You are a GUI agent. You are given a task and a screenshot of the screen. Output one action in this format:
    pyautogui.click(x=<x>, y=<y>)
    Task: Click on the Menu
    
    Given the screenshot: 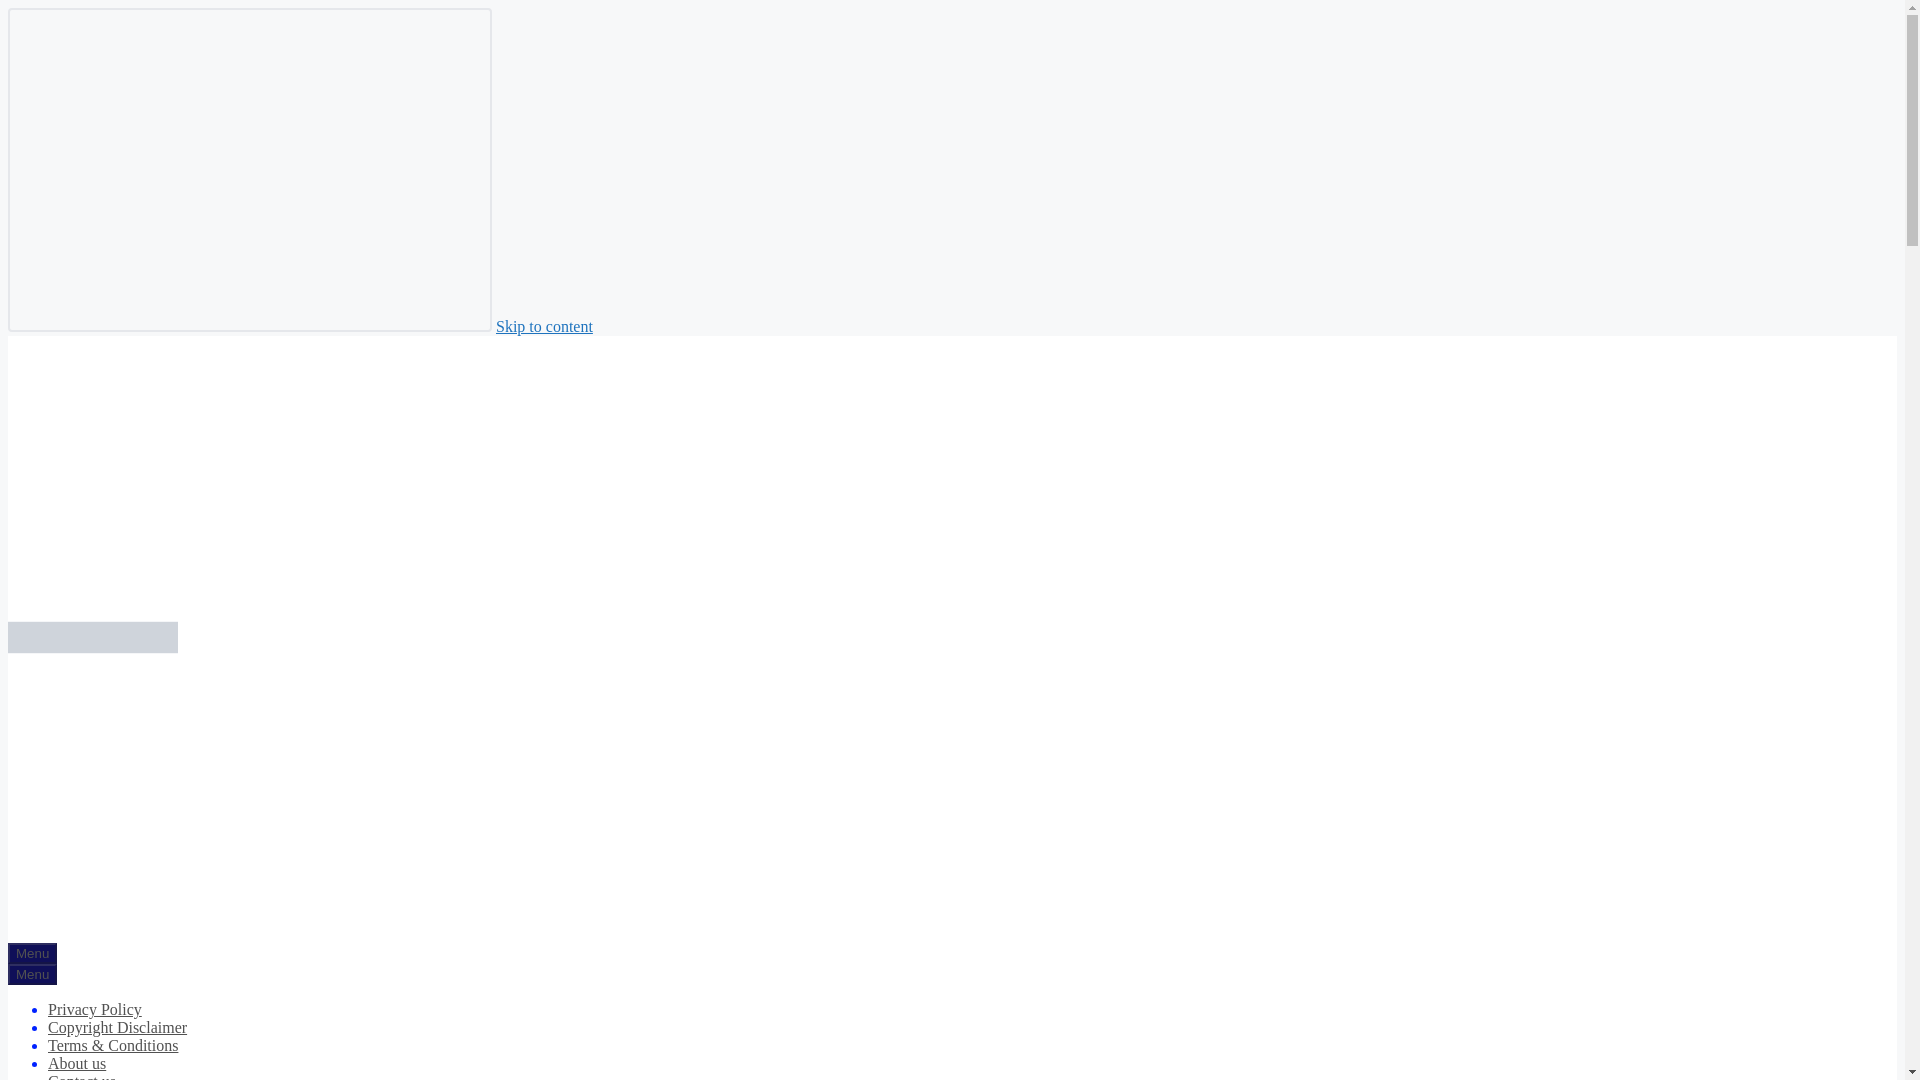 What is the action you would take?
    pyautogui.click(x=32, y=953)
    